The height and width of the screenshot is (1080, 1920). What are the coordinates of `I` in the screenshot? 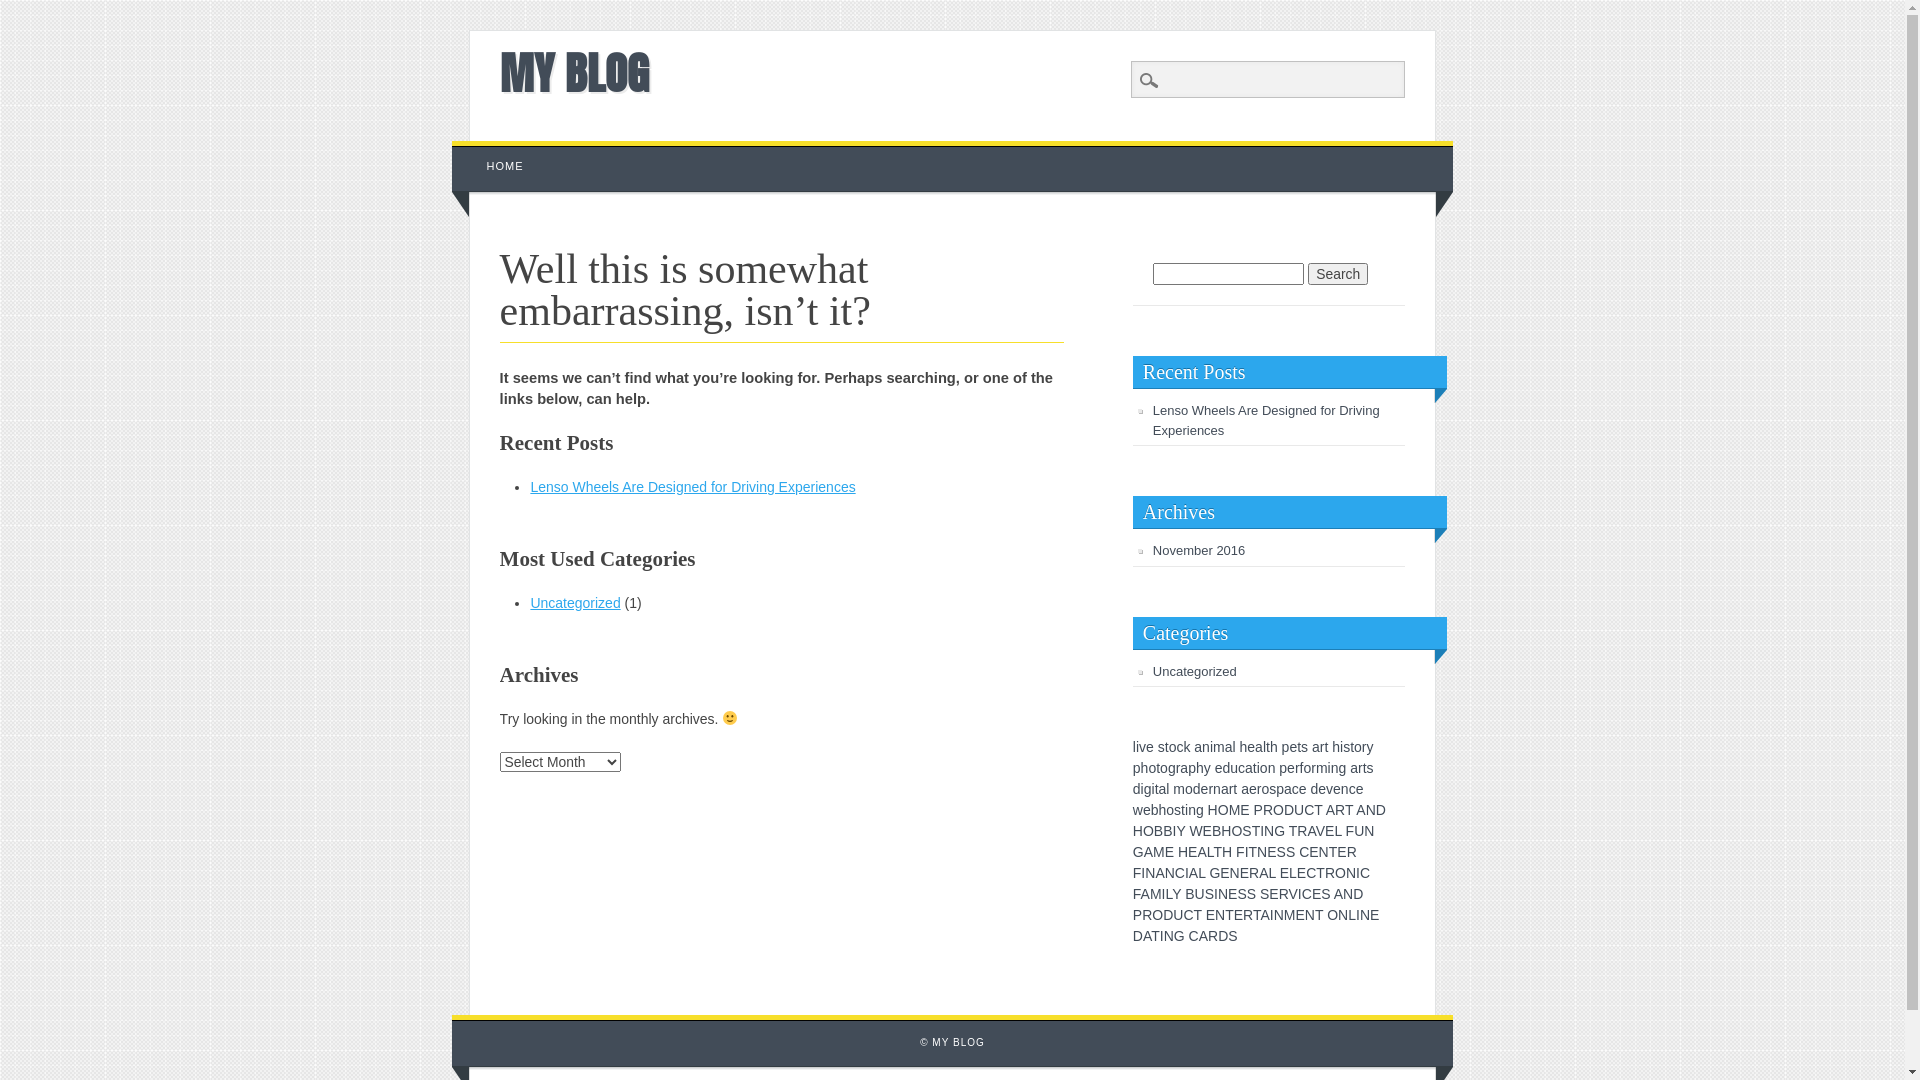 It's located at (1358, 915).